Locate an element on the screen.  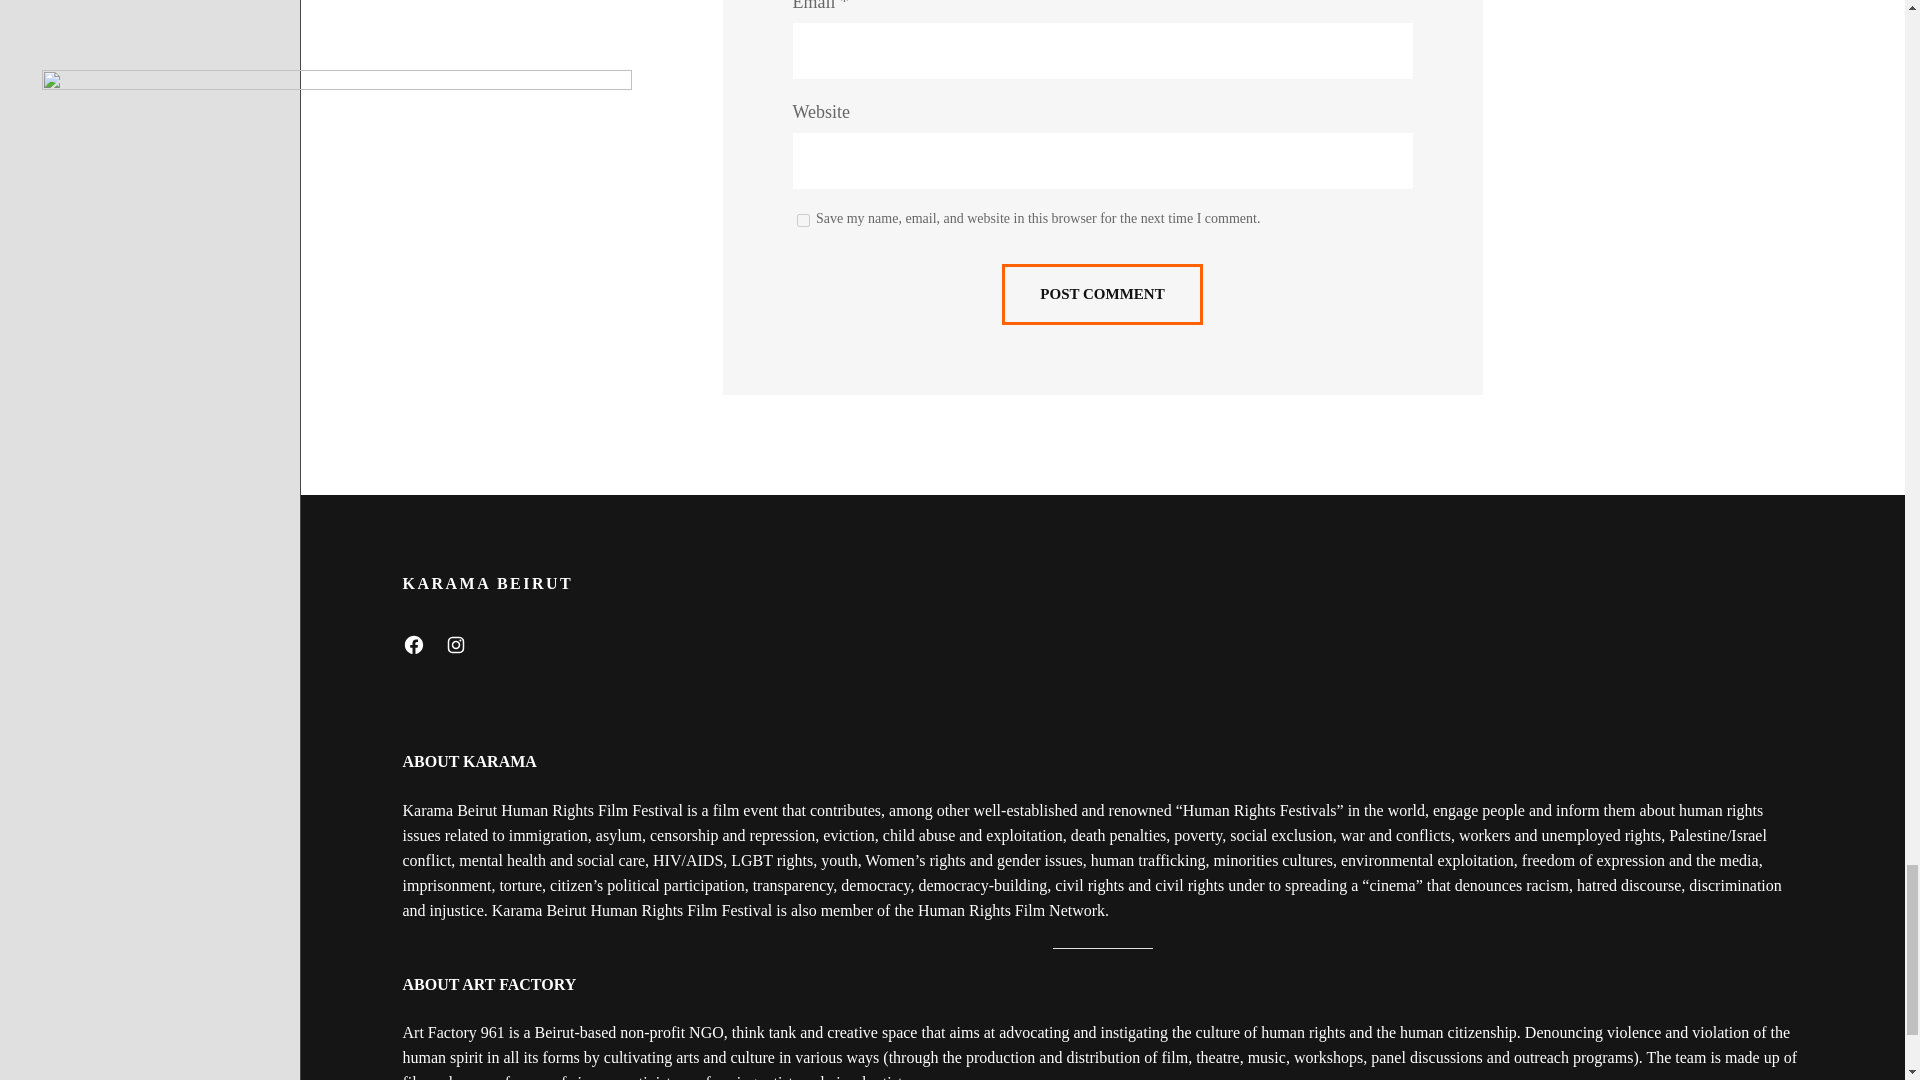
Facebook is located at coordinates (412, 645).